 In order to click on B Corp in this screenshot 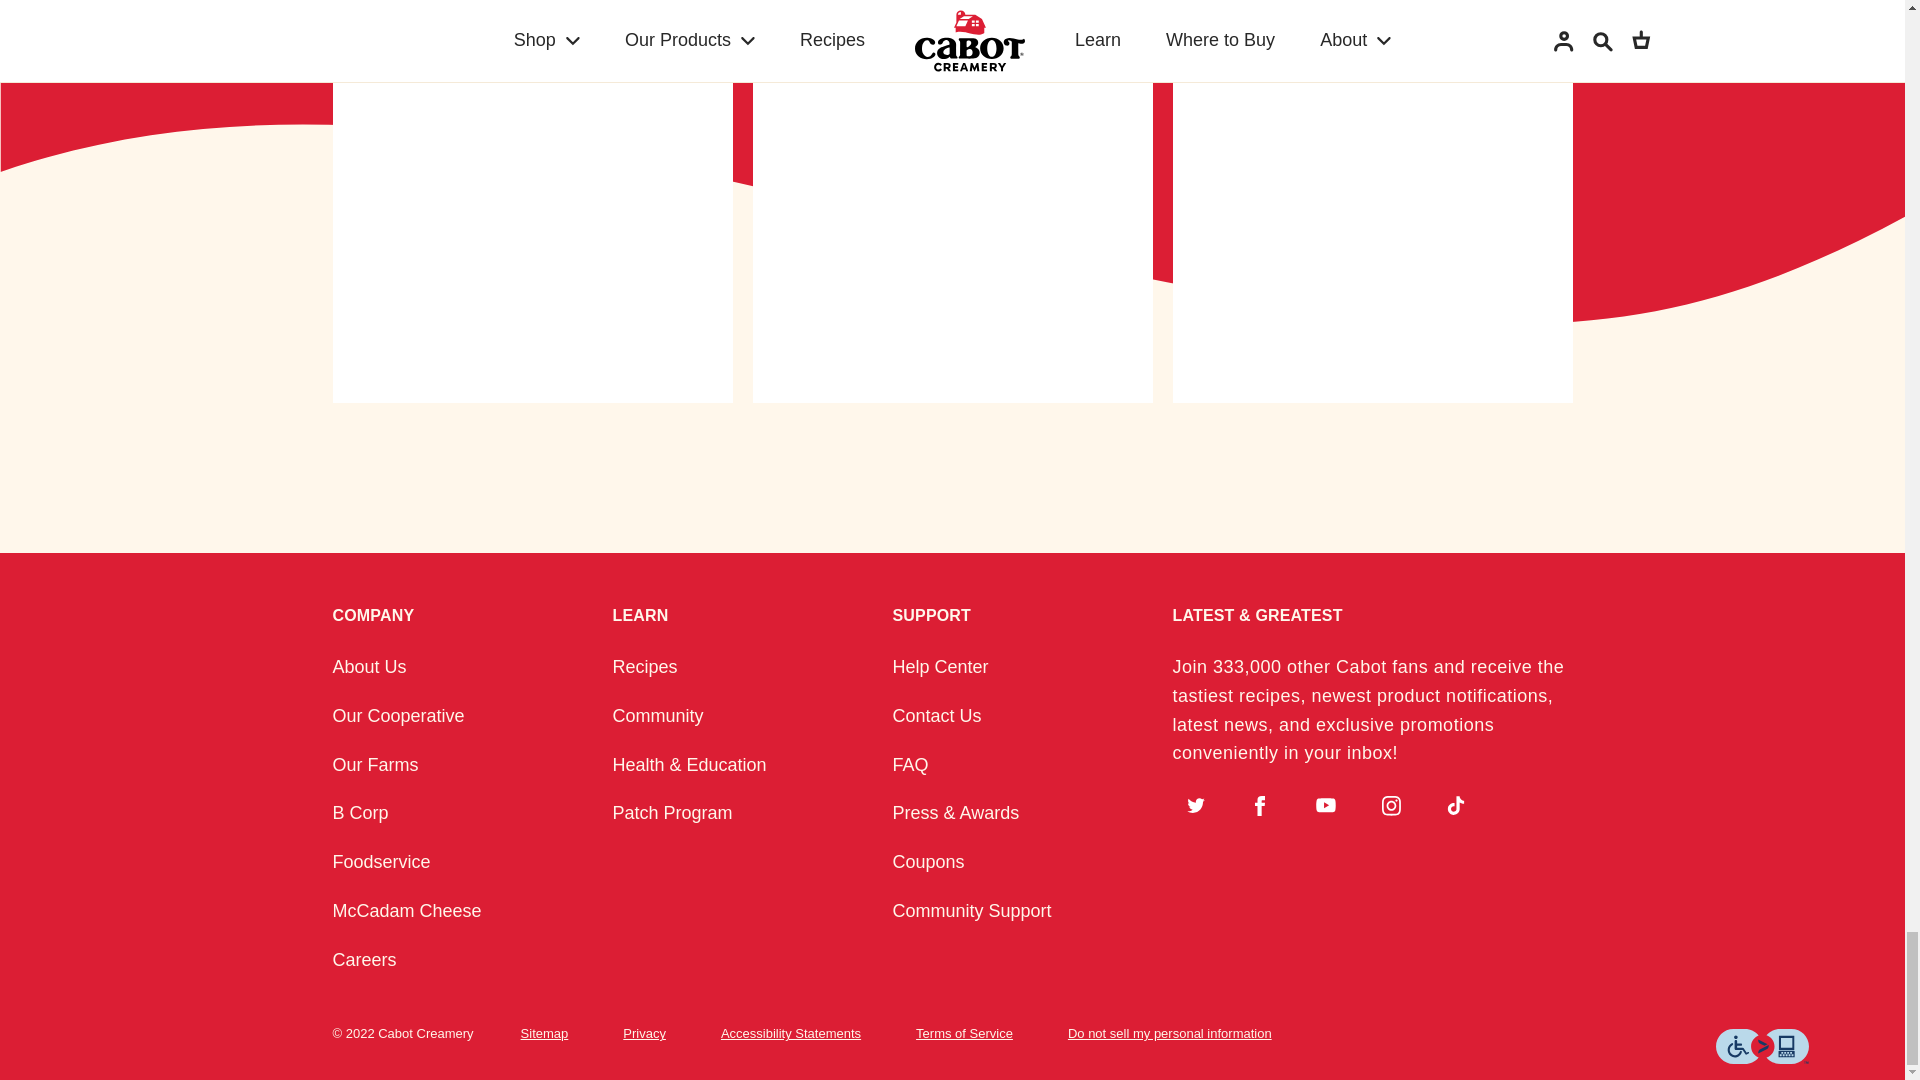, I will do `click(360, 812)`.